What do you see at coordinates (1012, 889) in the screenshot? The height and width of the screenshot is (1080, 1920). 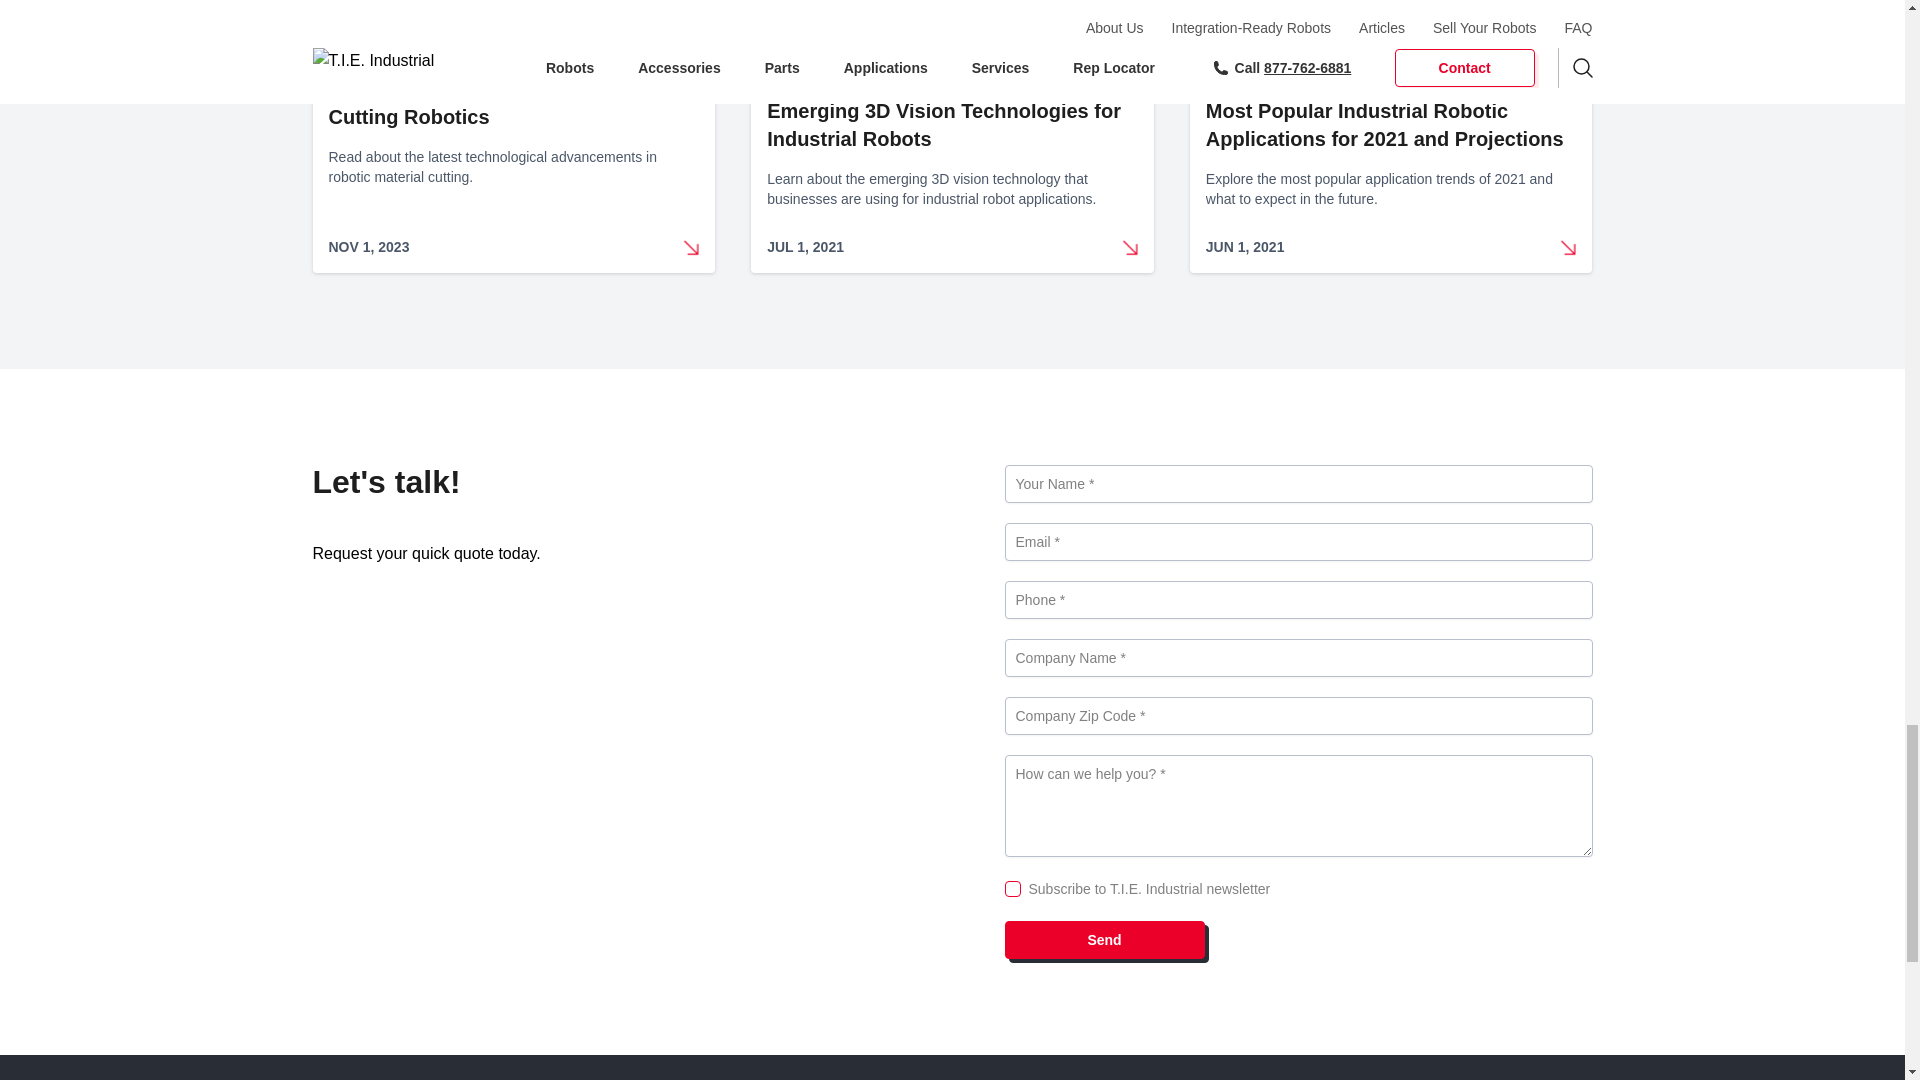 I see `Yes` at bounding box center [1012, 889].